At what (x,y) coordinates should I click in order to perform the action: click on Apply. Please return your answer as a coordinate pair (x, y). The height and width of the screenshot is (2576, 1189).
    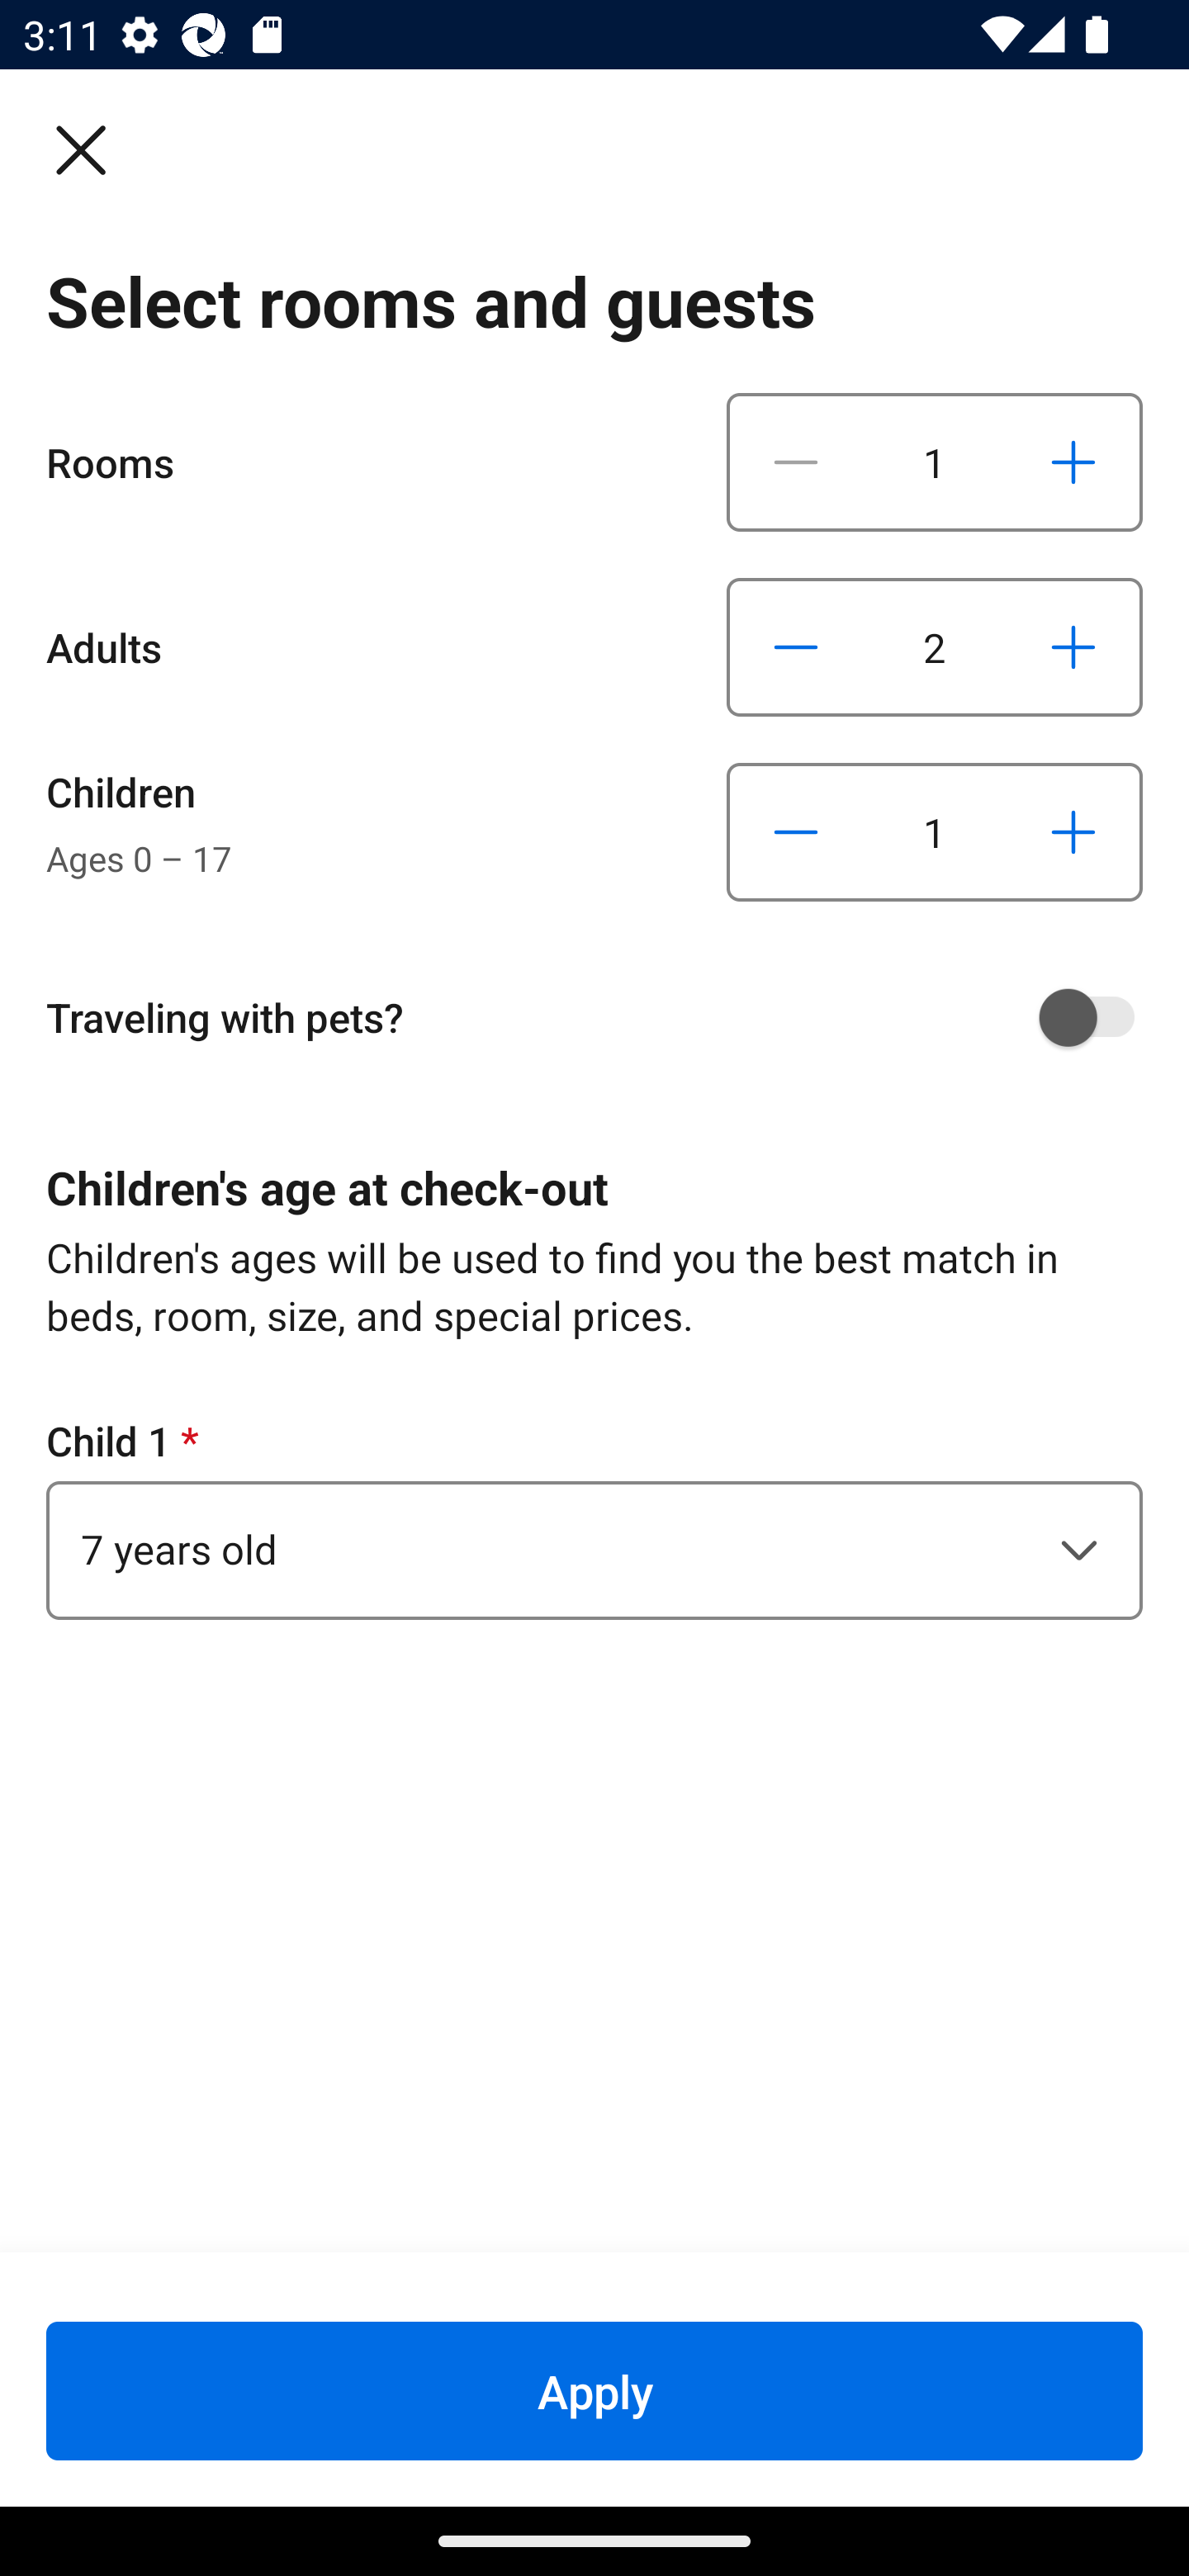
    Looking at the image, I should click on (594, 2390).